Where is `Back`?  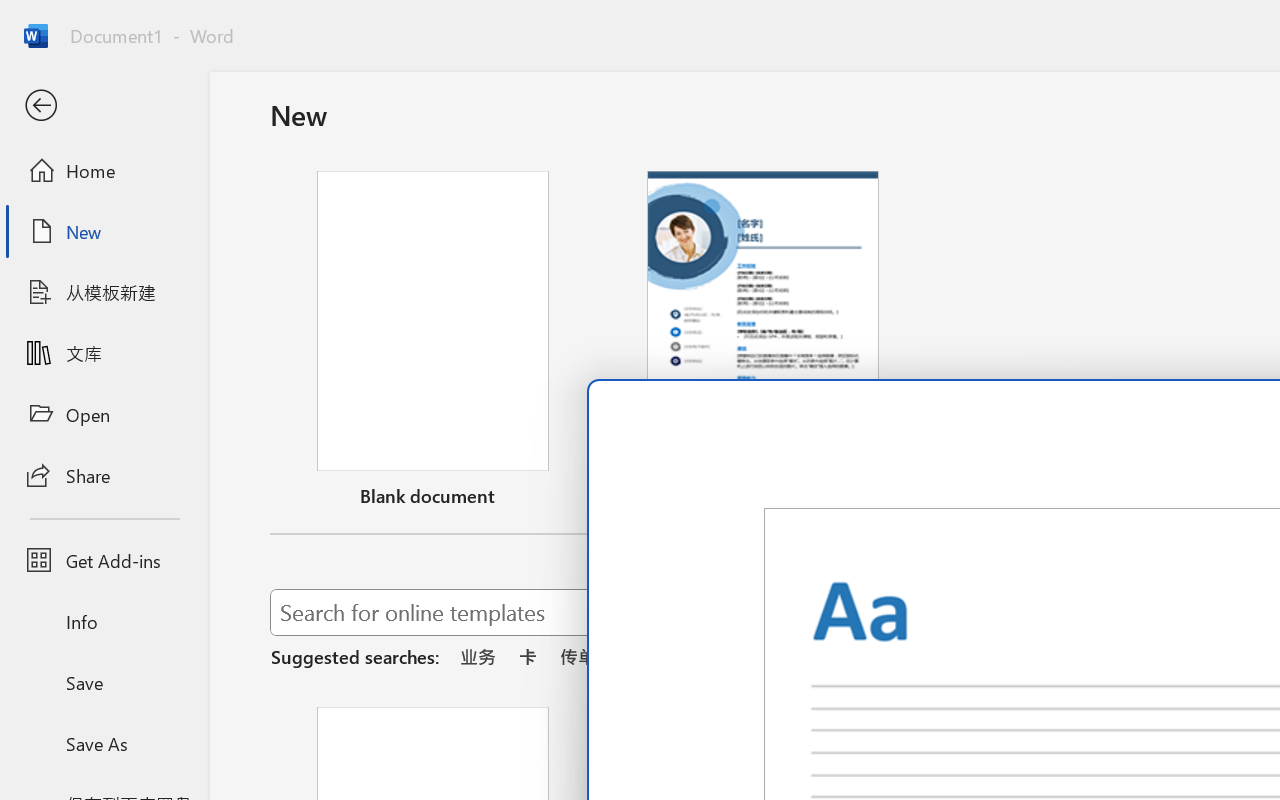 Back is located at coordinates (104, 106).